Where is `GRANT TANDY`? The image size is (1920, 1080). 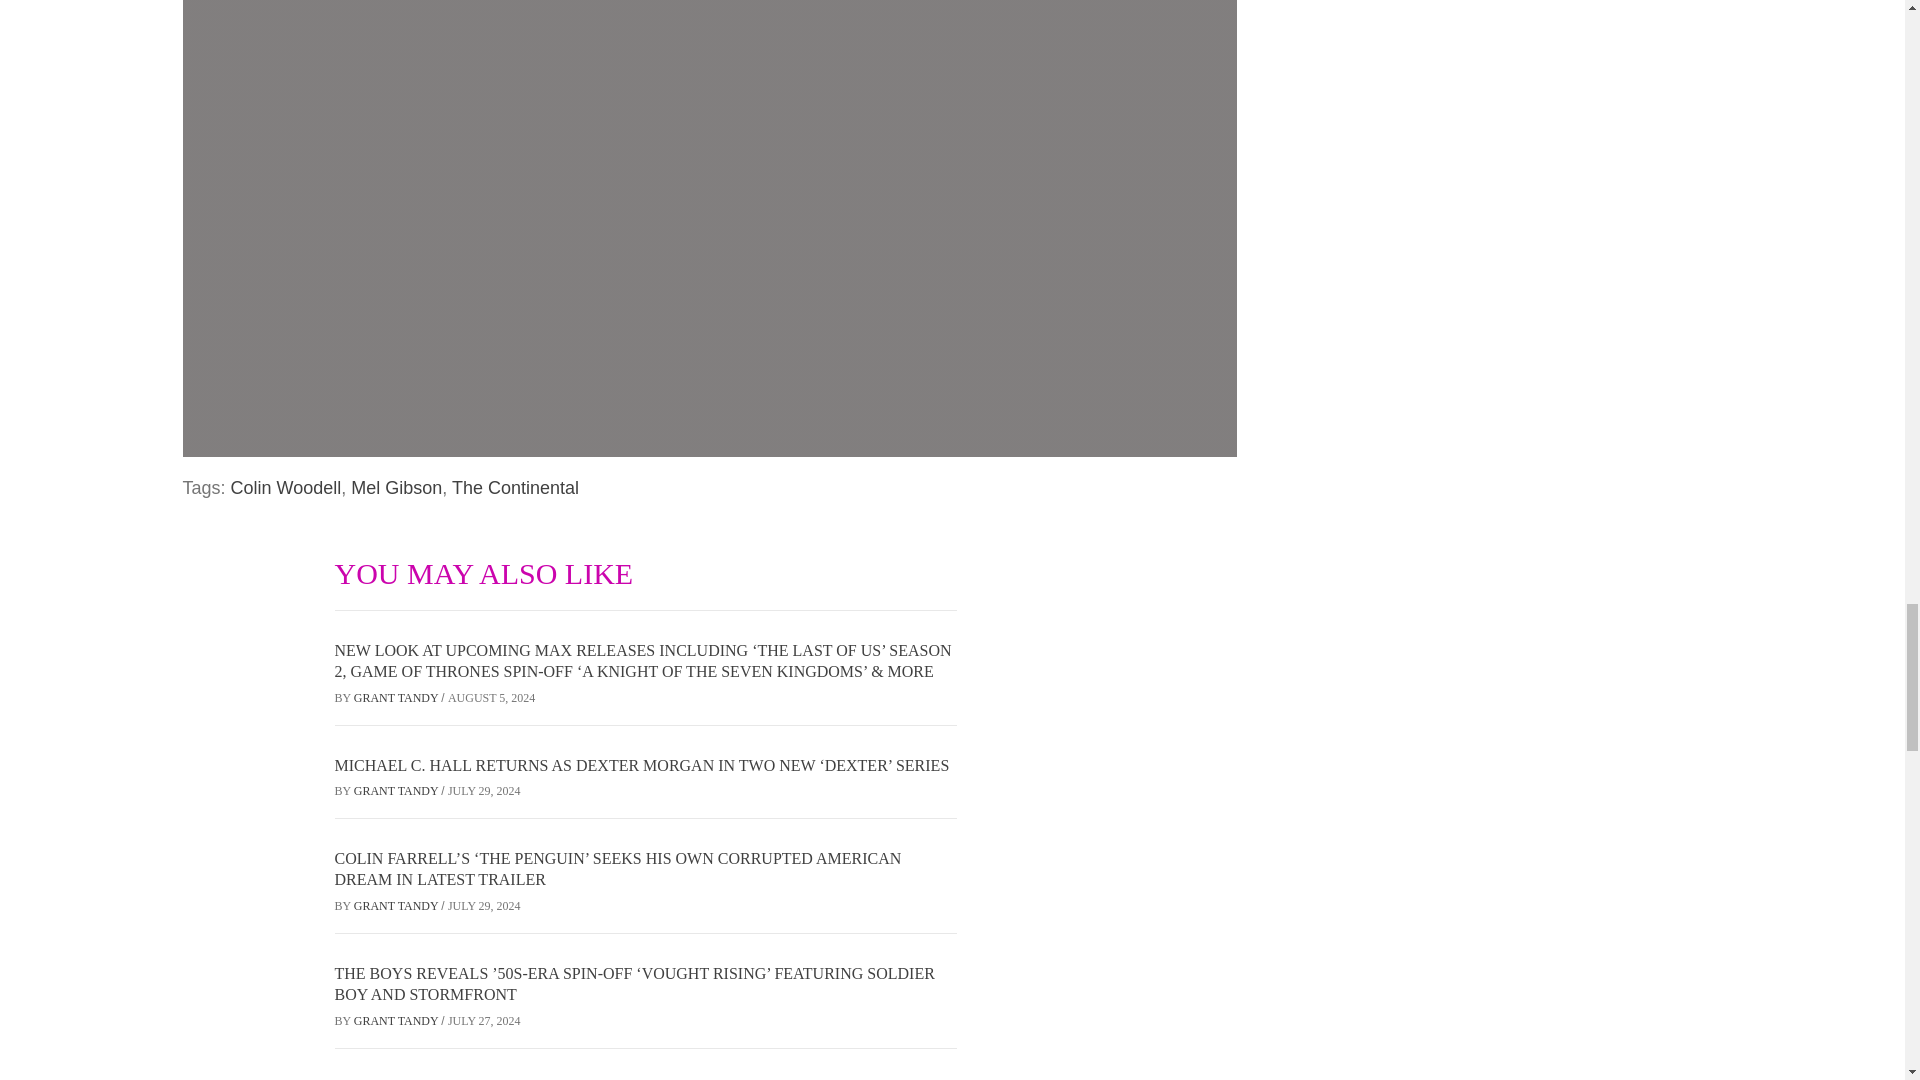 GRANT TANDY is located at coordinates (397, 905).